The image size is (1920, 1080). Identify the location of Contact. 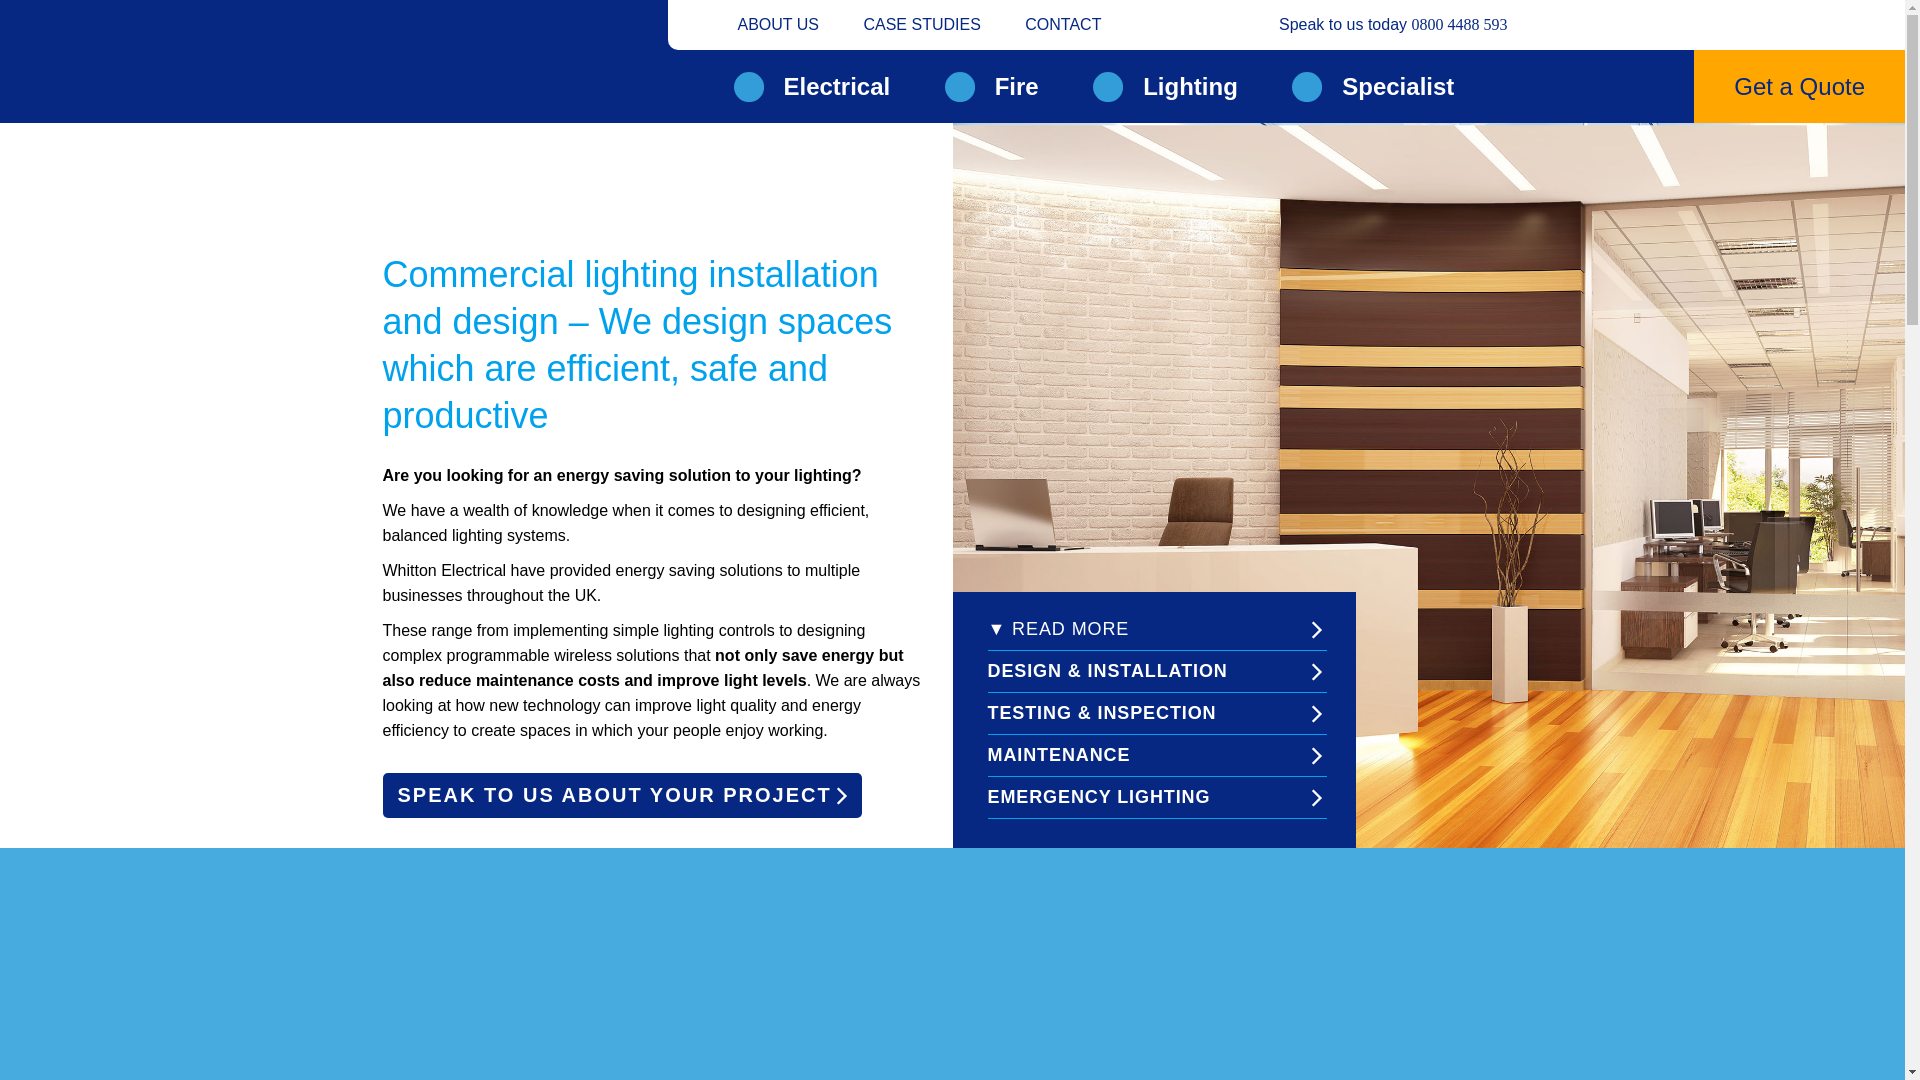
(1062, 24).